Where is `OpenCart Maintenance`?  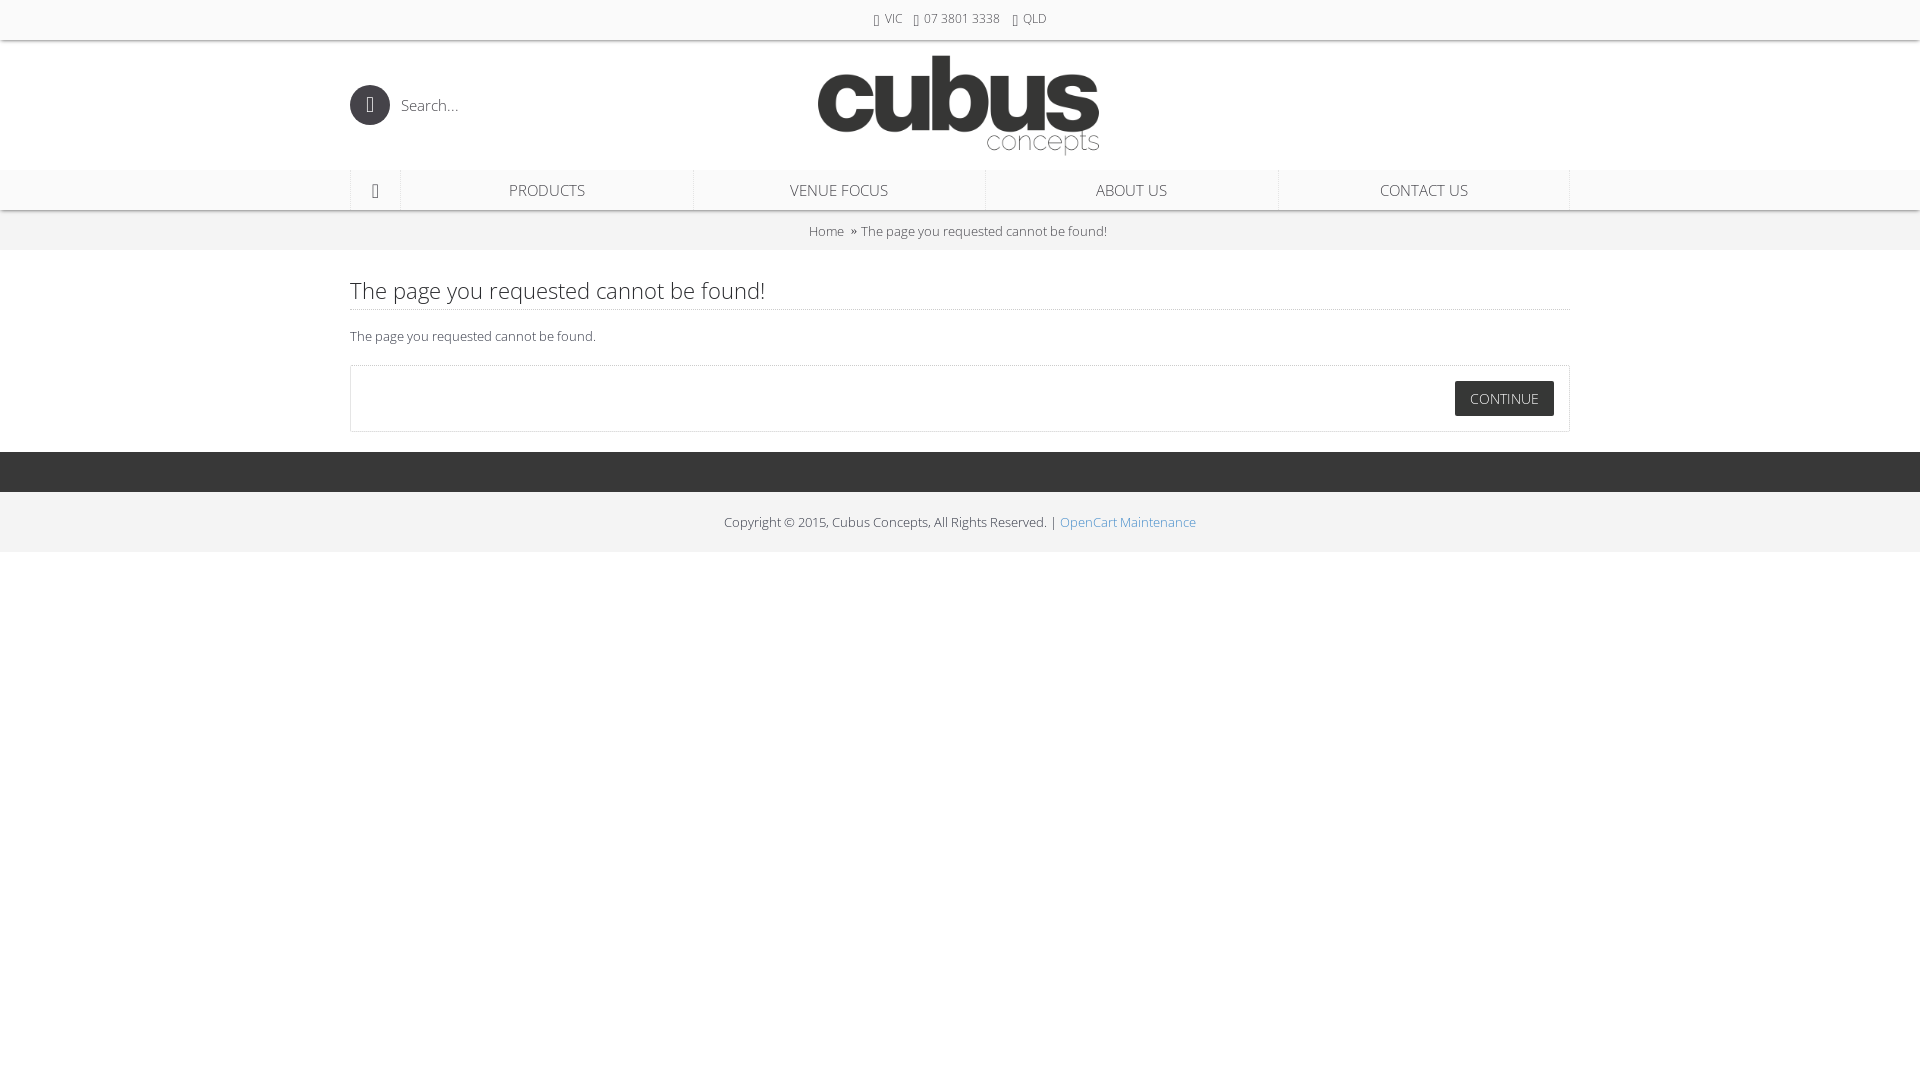
OpenCart Maintenance is located at coordinates (1128, 522).